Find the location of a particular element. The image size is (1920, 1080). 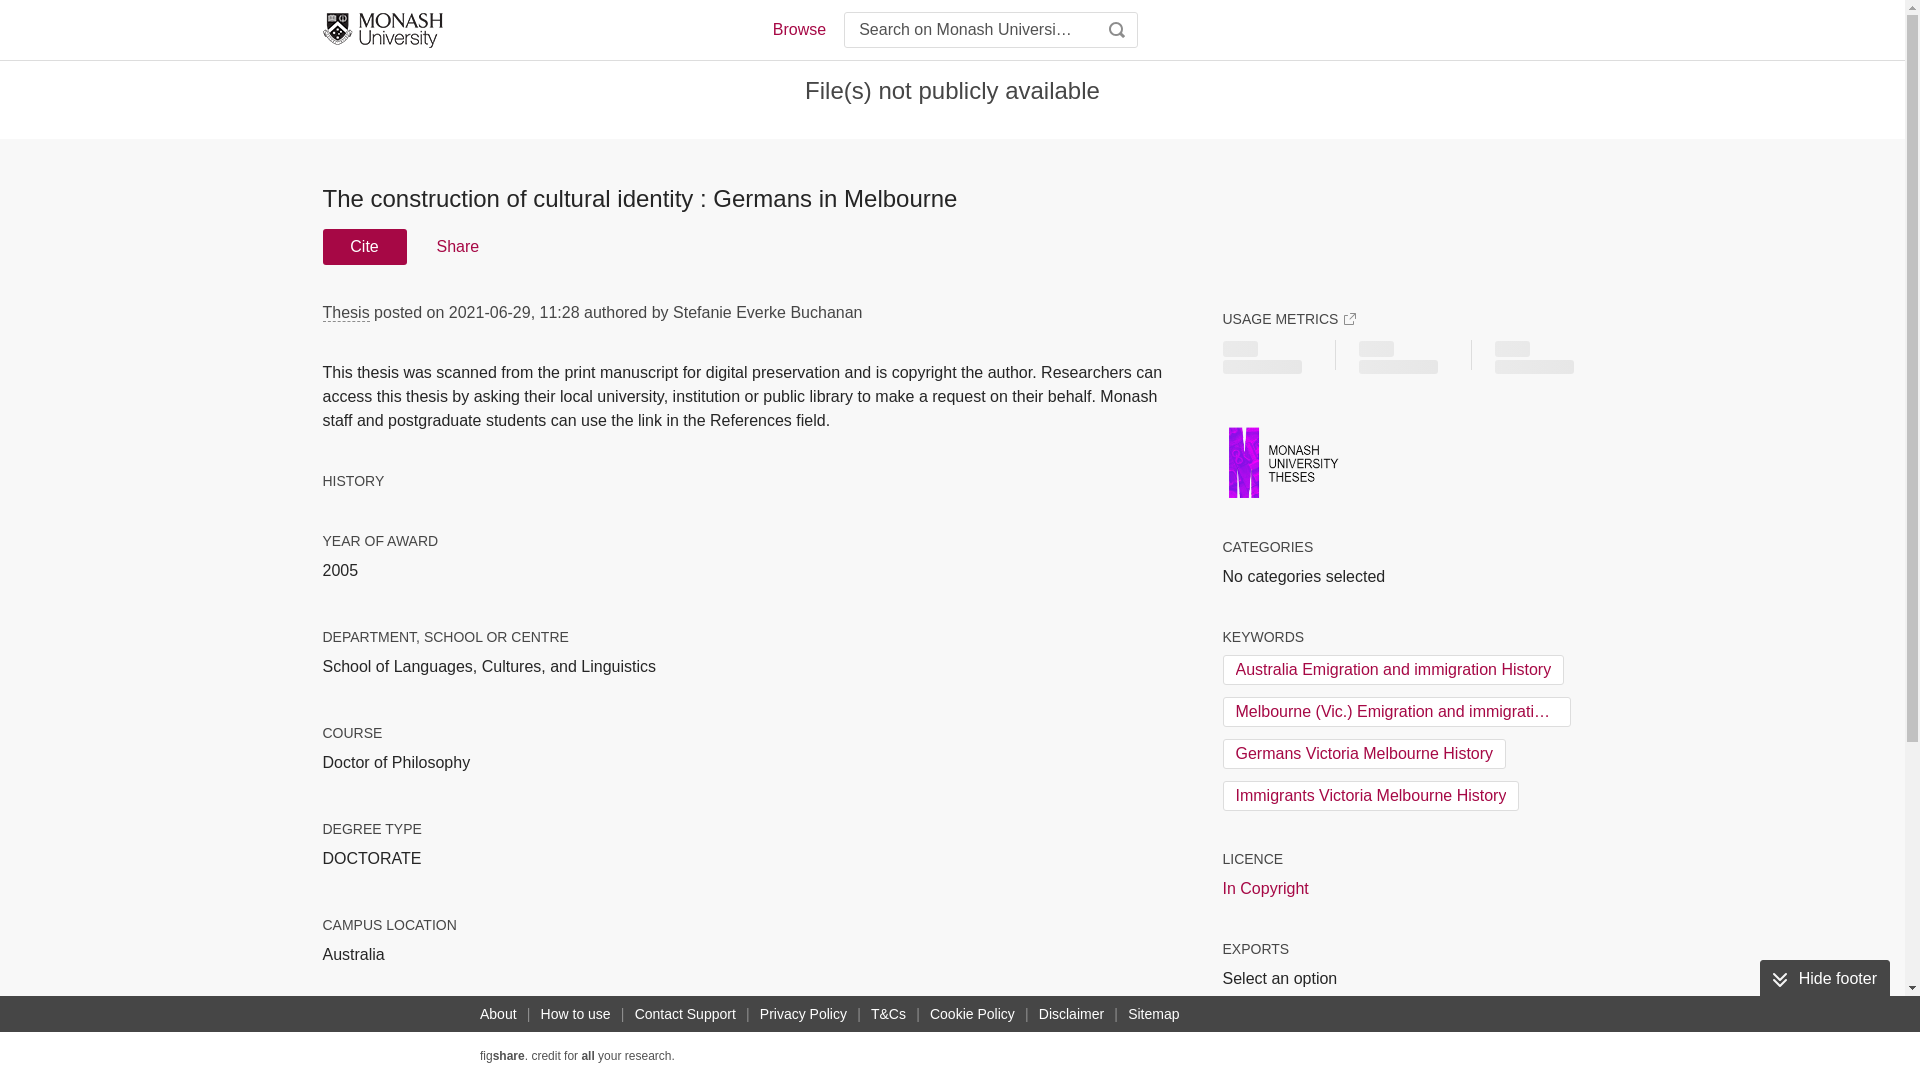

USAGE METRICS is located at coordinates (1288, 318).